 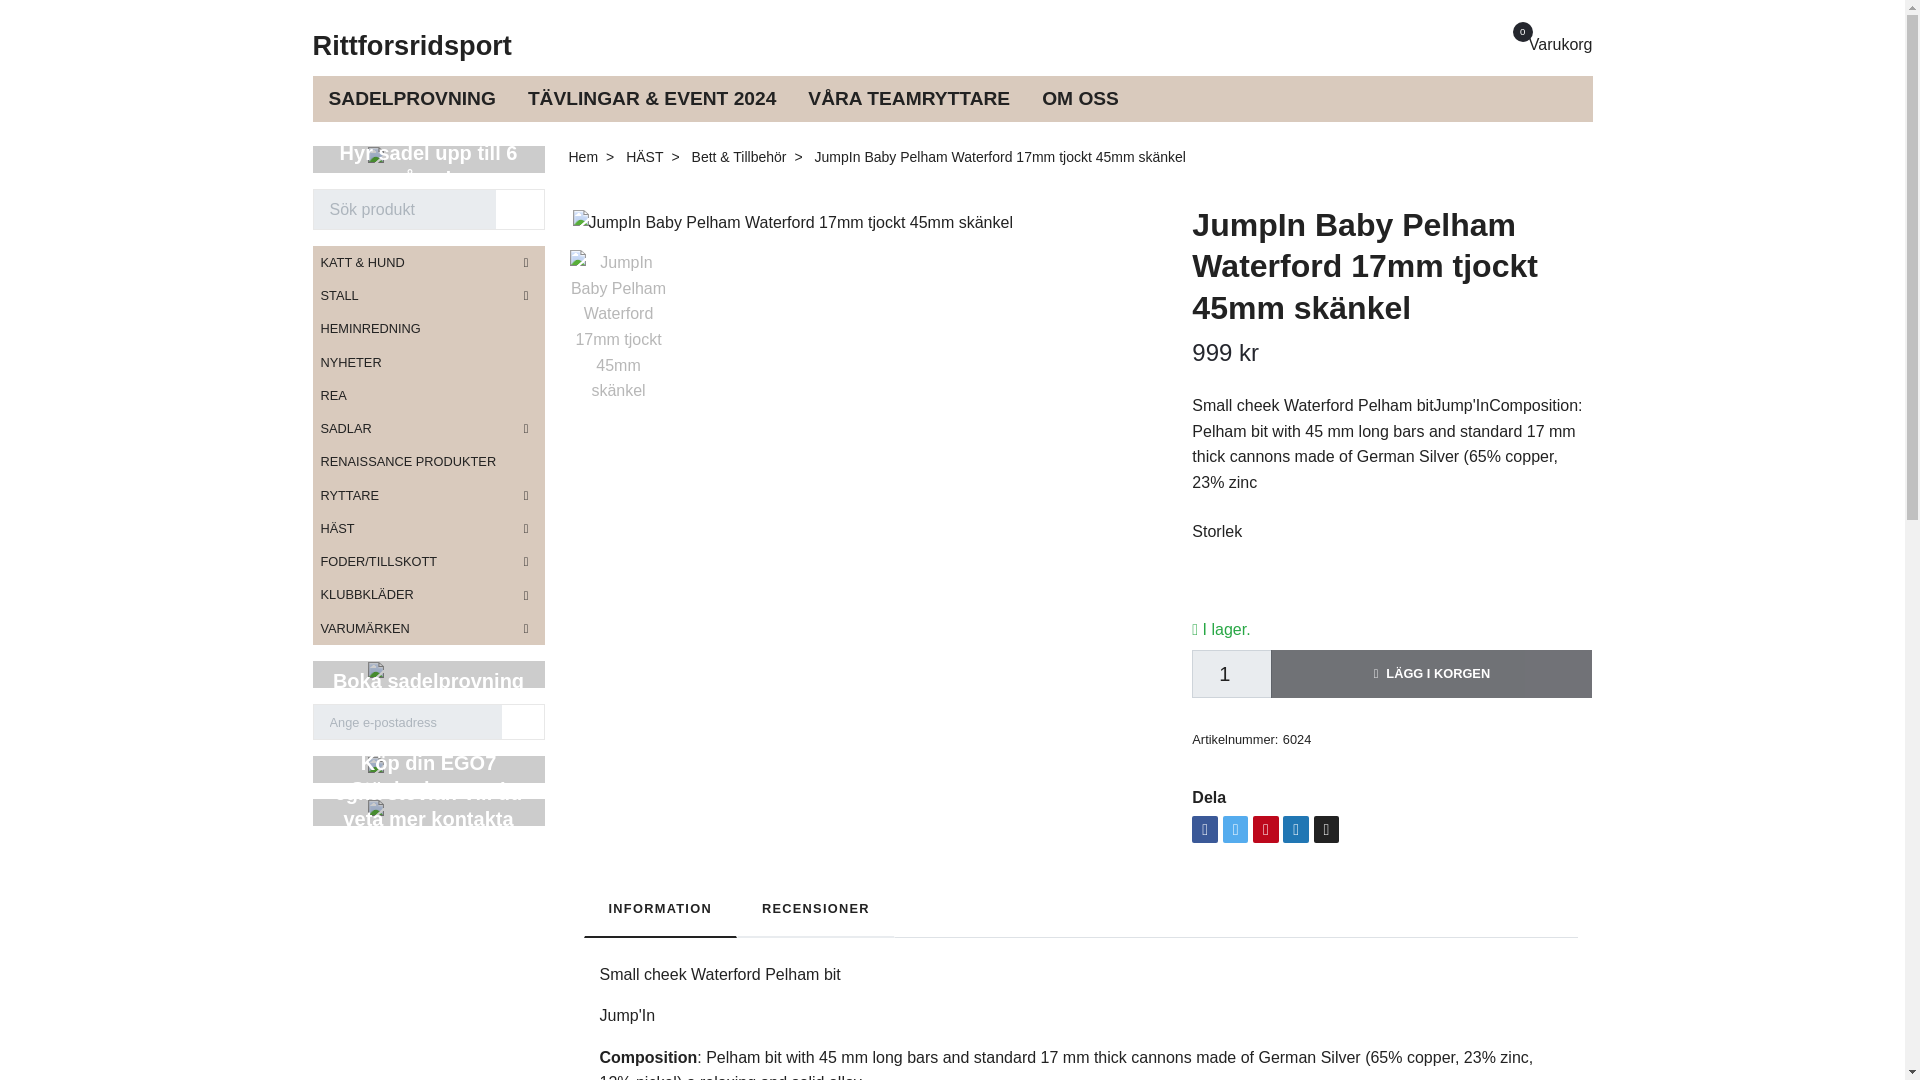 I want to click on OM OSS , so click(x=1080, y=99).